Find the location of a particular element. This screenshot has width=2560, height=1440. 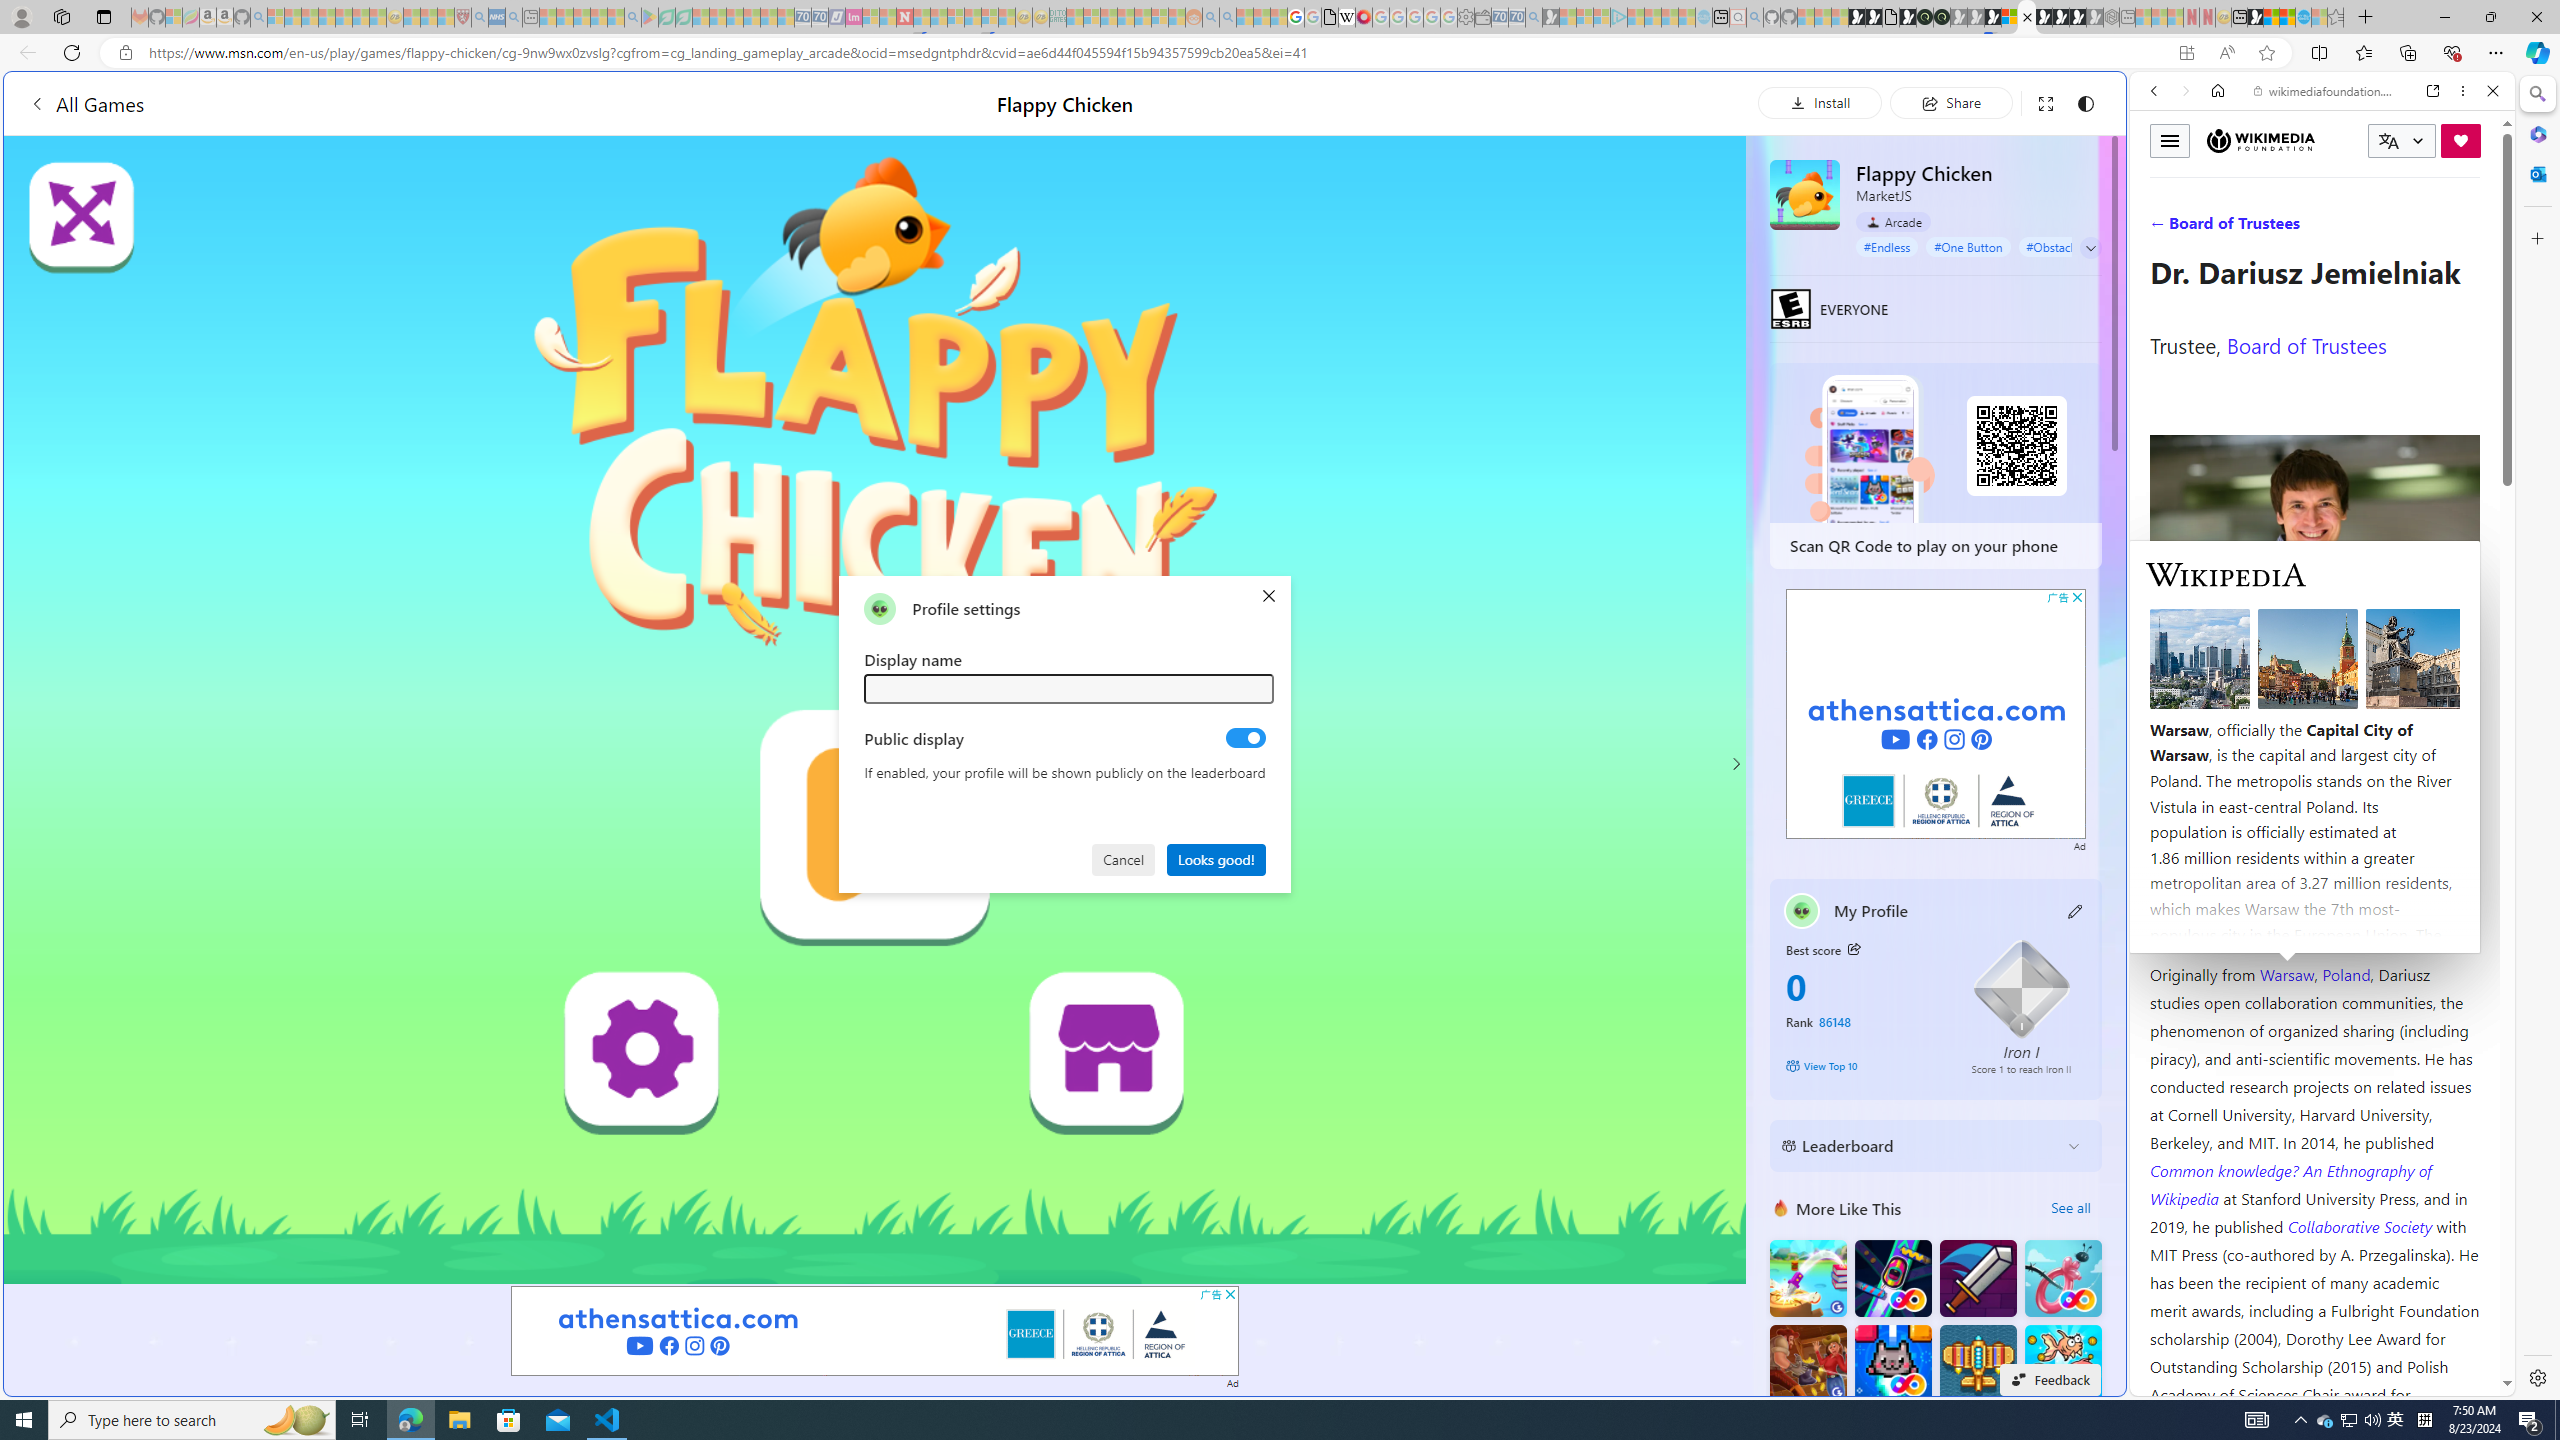

Leaderboard is located at coordinates (1920, 1146).